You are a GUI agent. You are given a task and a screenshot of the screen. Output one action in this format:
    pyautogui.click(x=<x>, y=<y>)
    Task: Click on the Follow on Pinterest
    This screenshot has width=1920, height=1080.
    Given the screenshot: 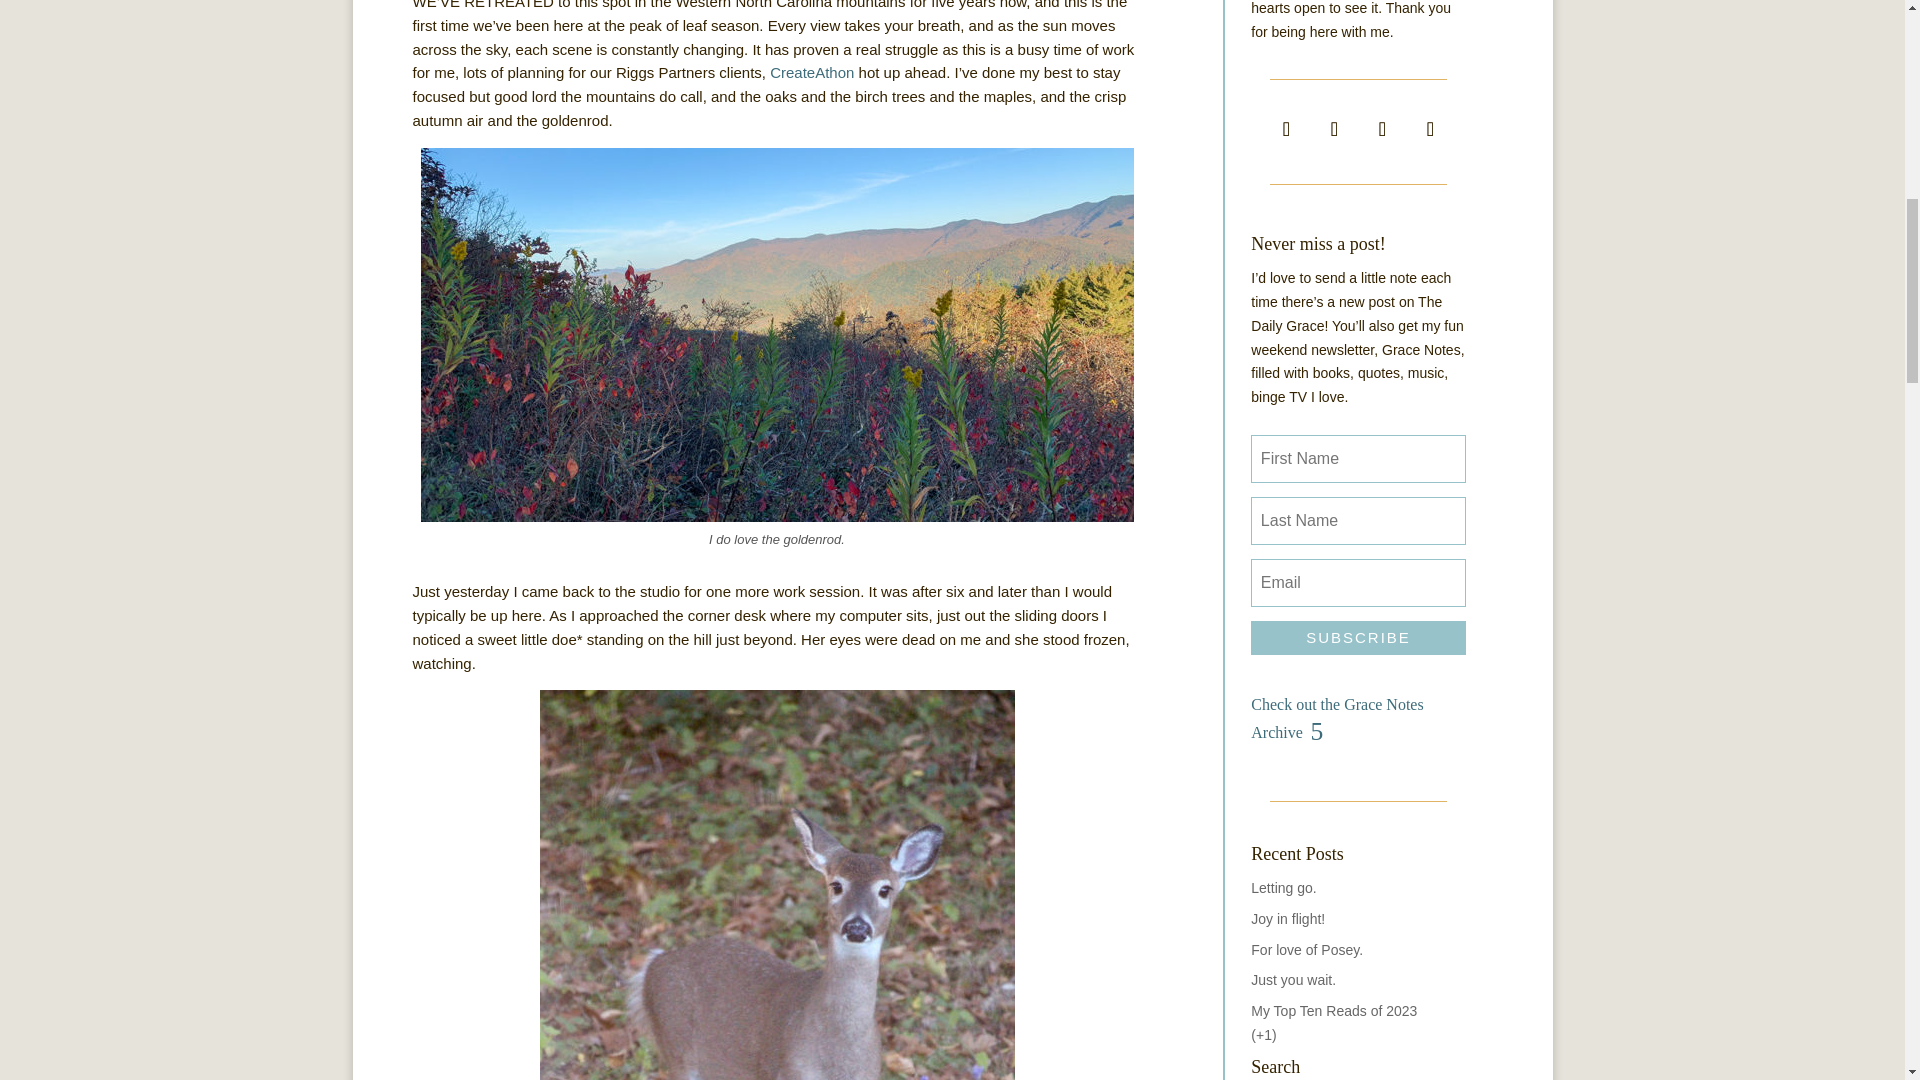 What is the action you would take?
    pyautogui.click(x=1429, y=129)
    